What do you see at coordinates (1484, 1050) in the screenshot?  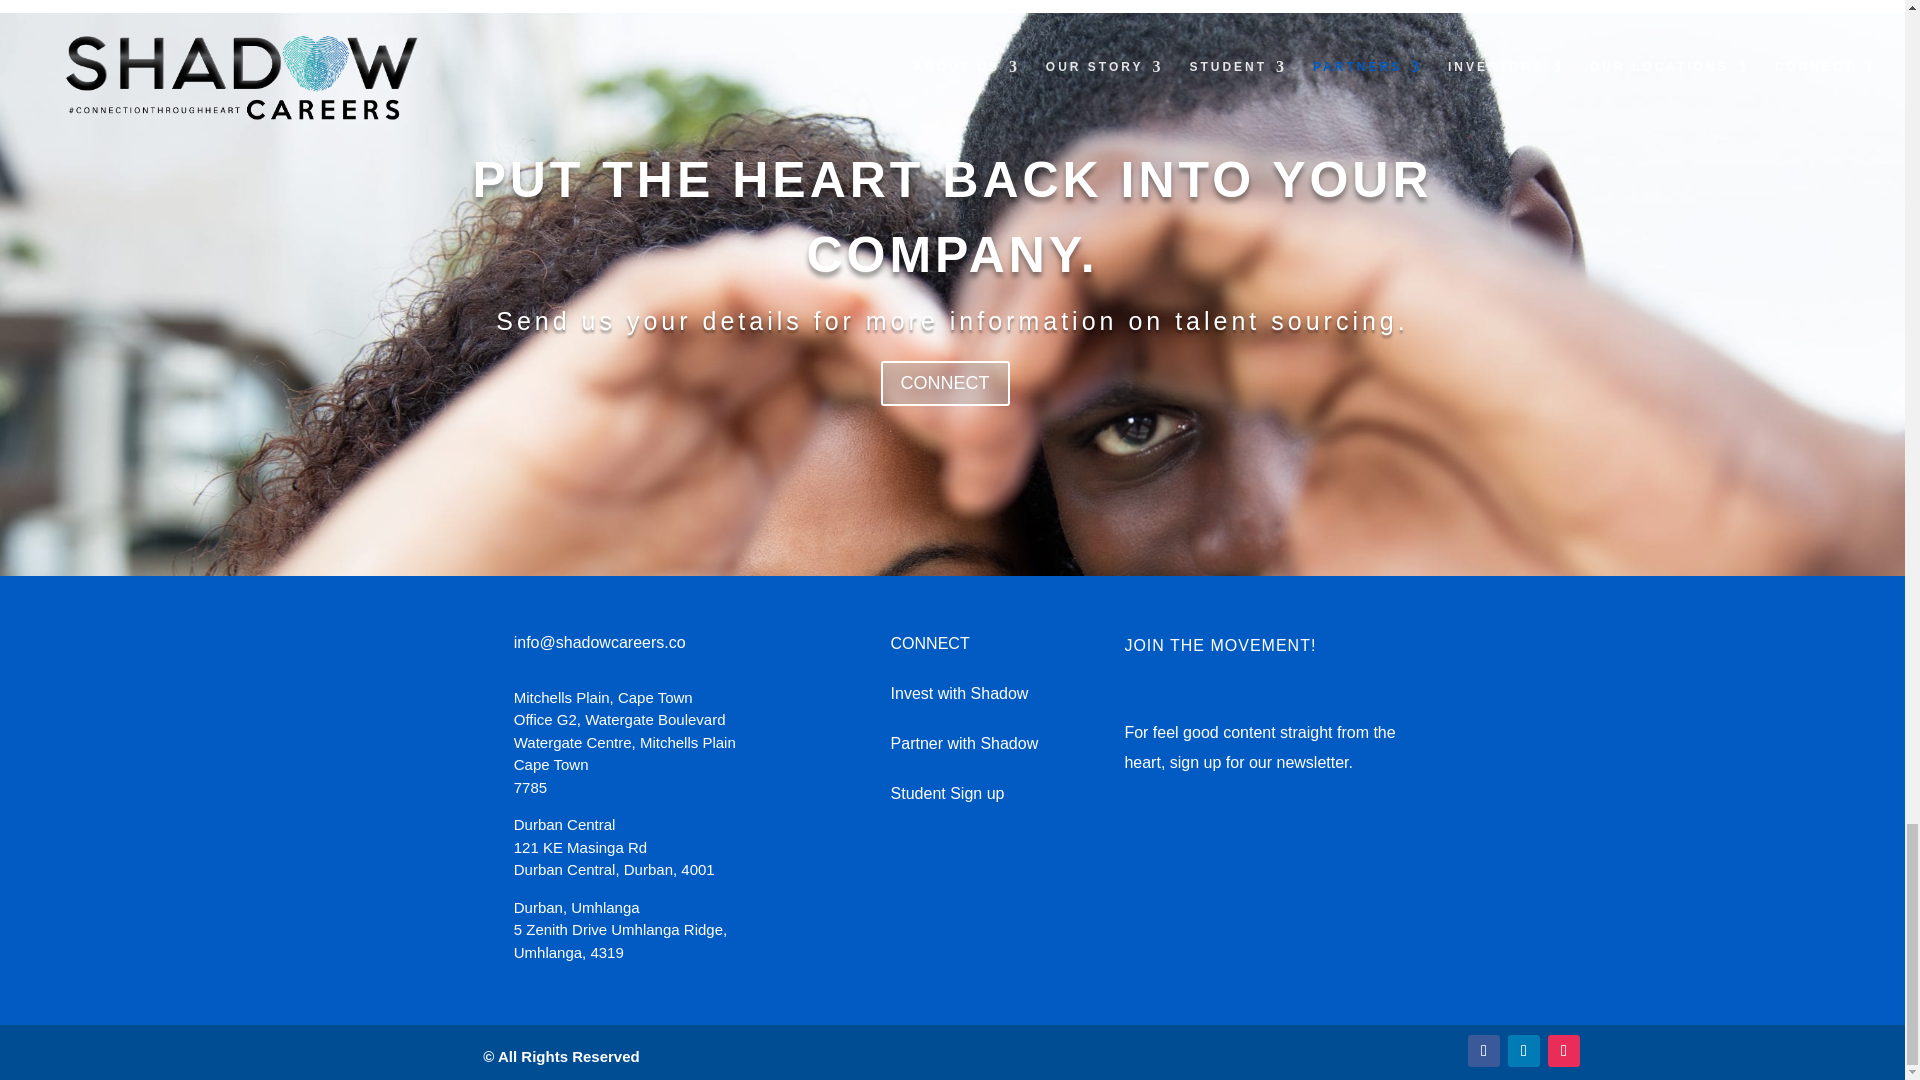 I see `Follow on Facebook` at bounding box center [1484, 1050].